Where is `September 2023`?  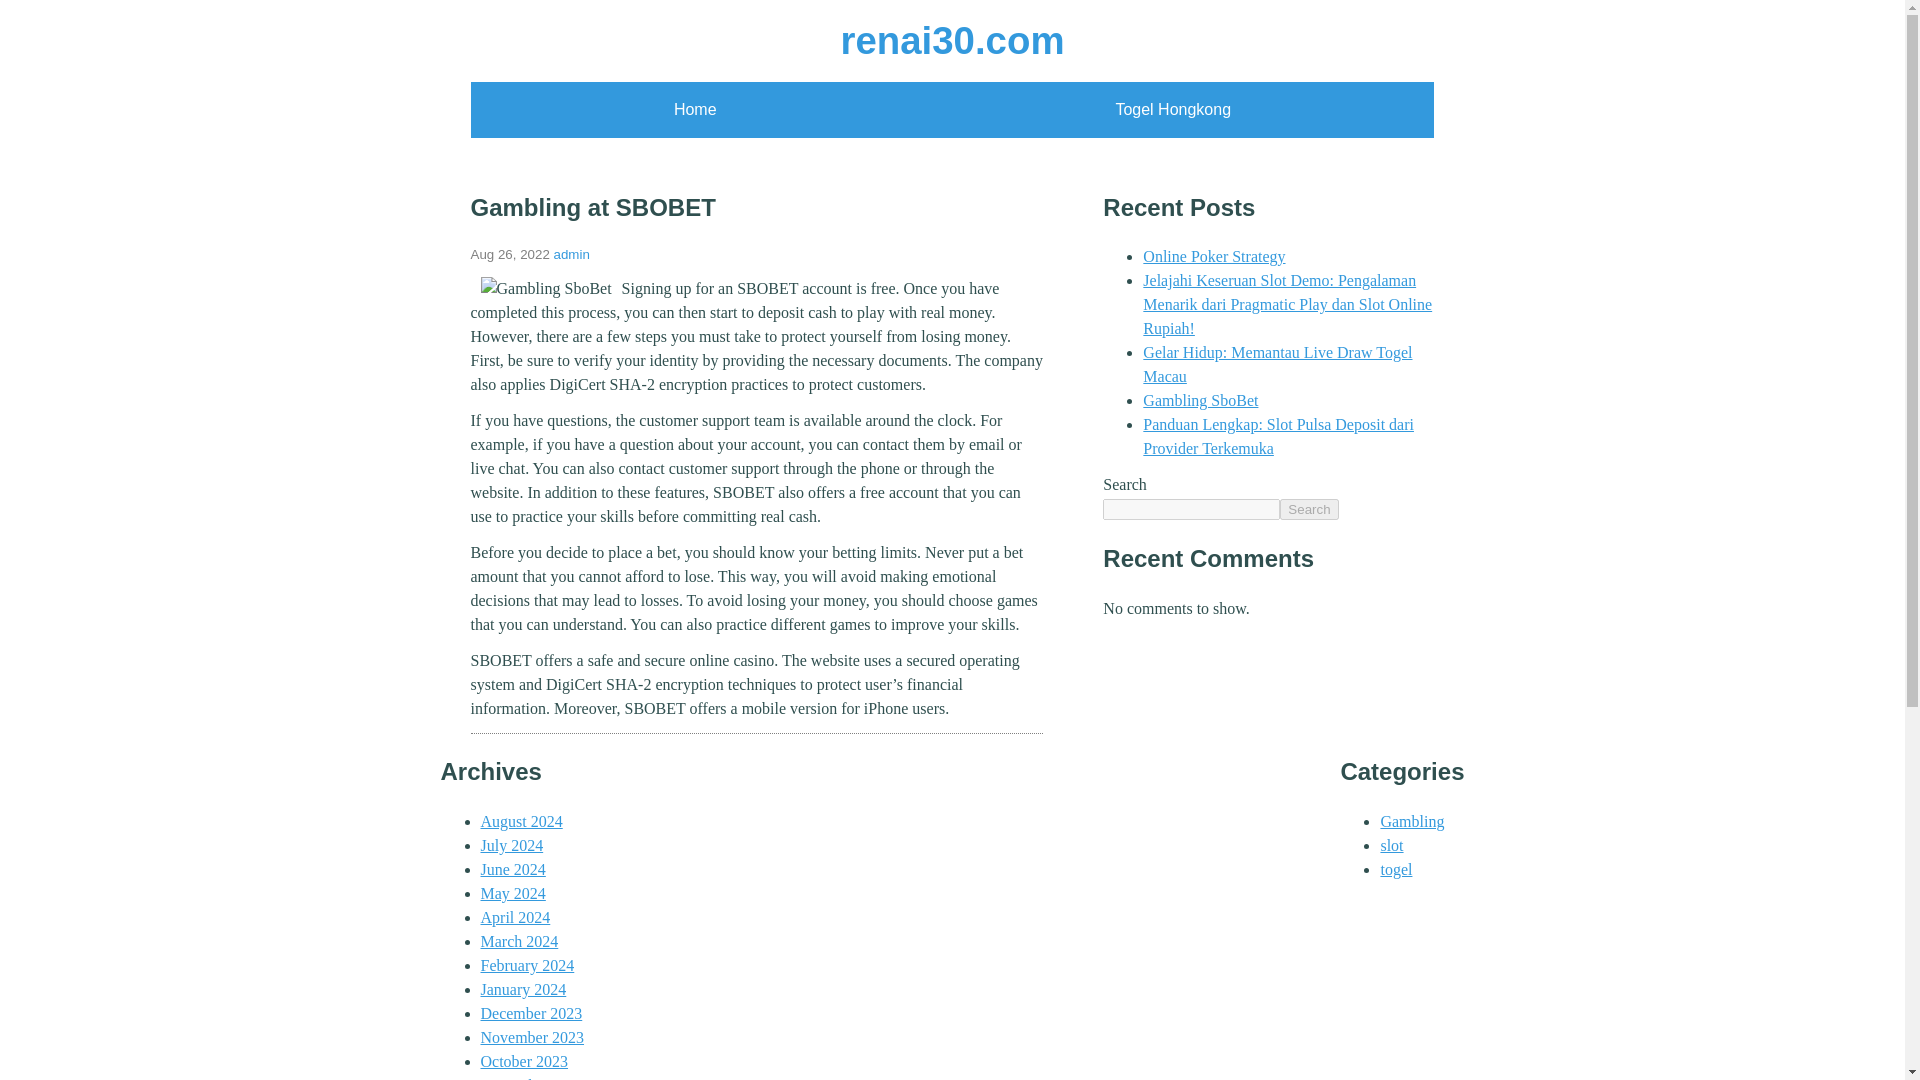 September 2023 is located at coordinates (532, 1078).